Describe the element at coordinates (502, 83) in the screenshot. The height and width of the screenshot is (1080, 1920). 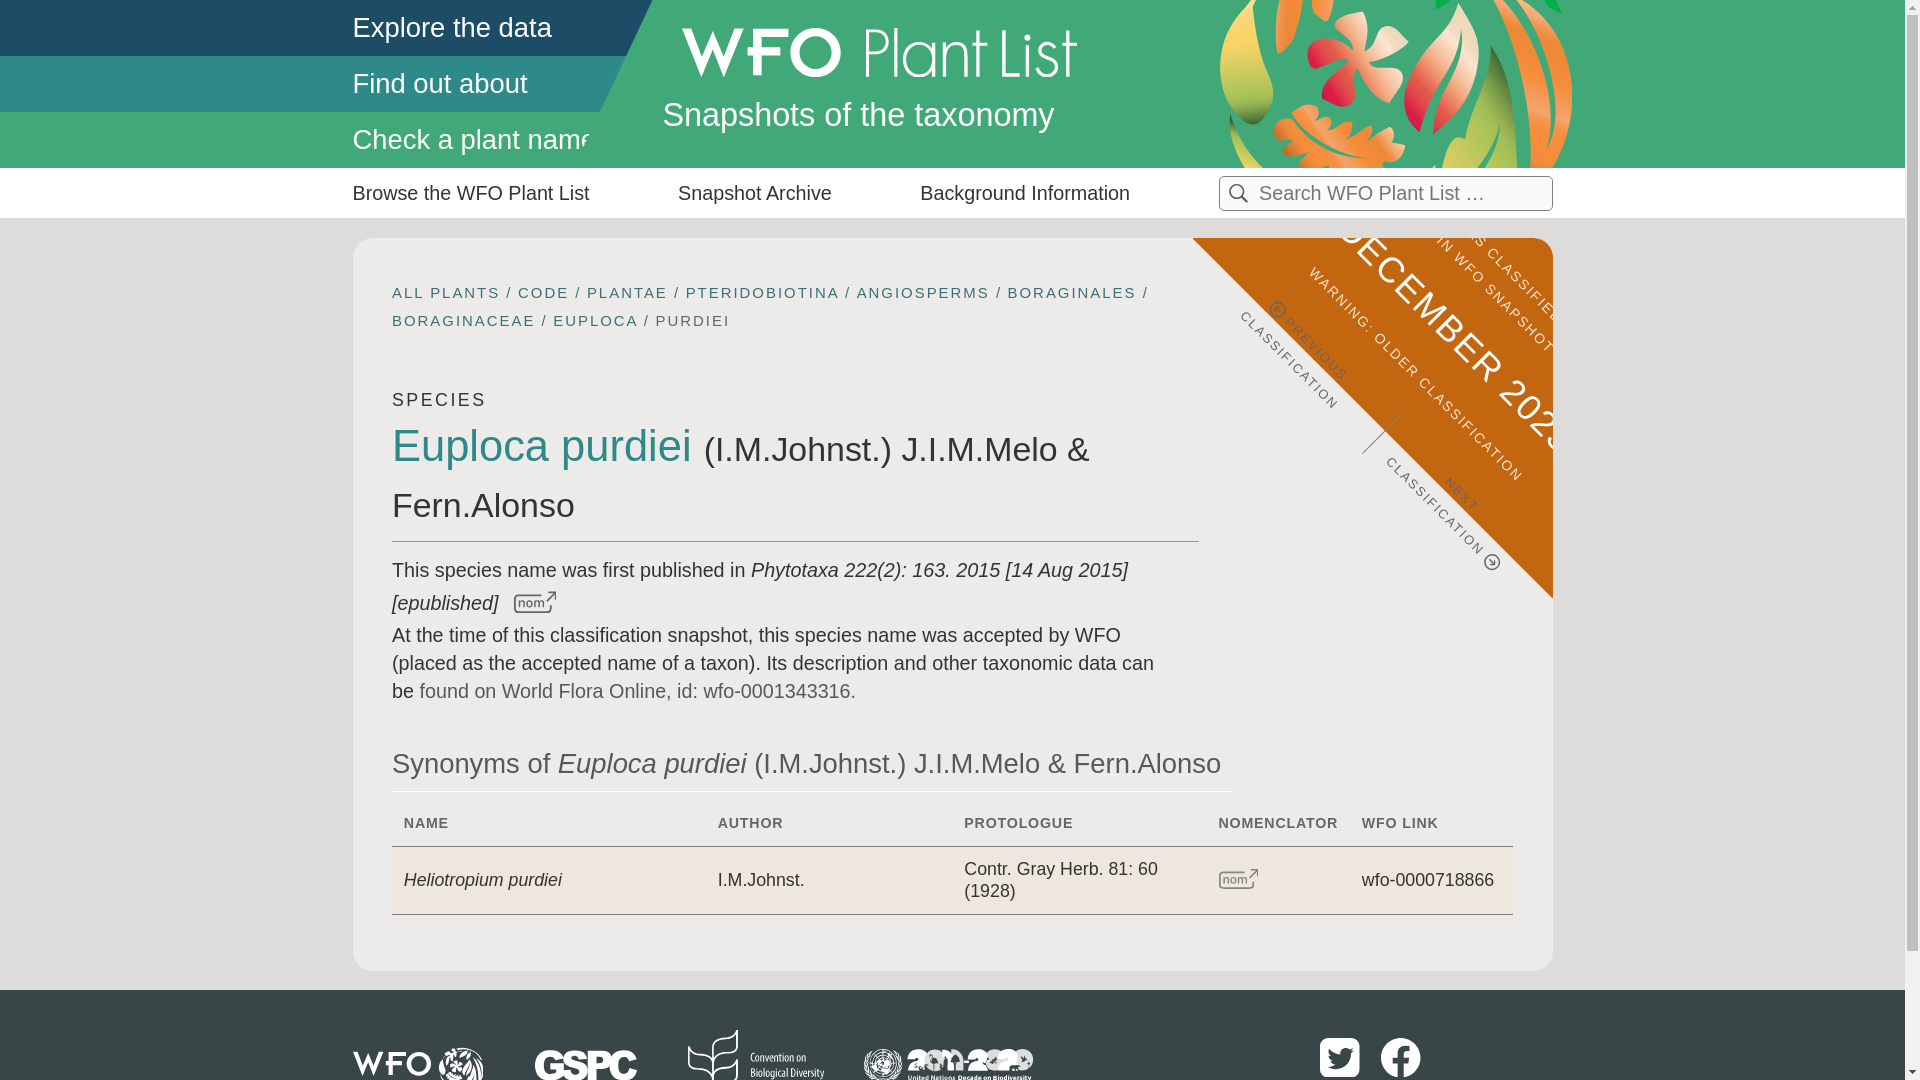
I see `Find out about` at that location.